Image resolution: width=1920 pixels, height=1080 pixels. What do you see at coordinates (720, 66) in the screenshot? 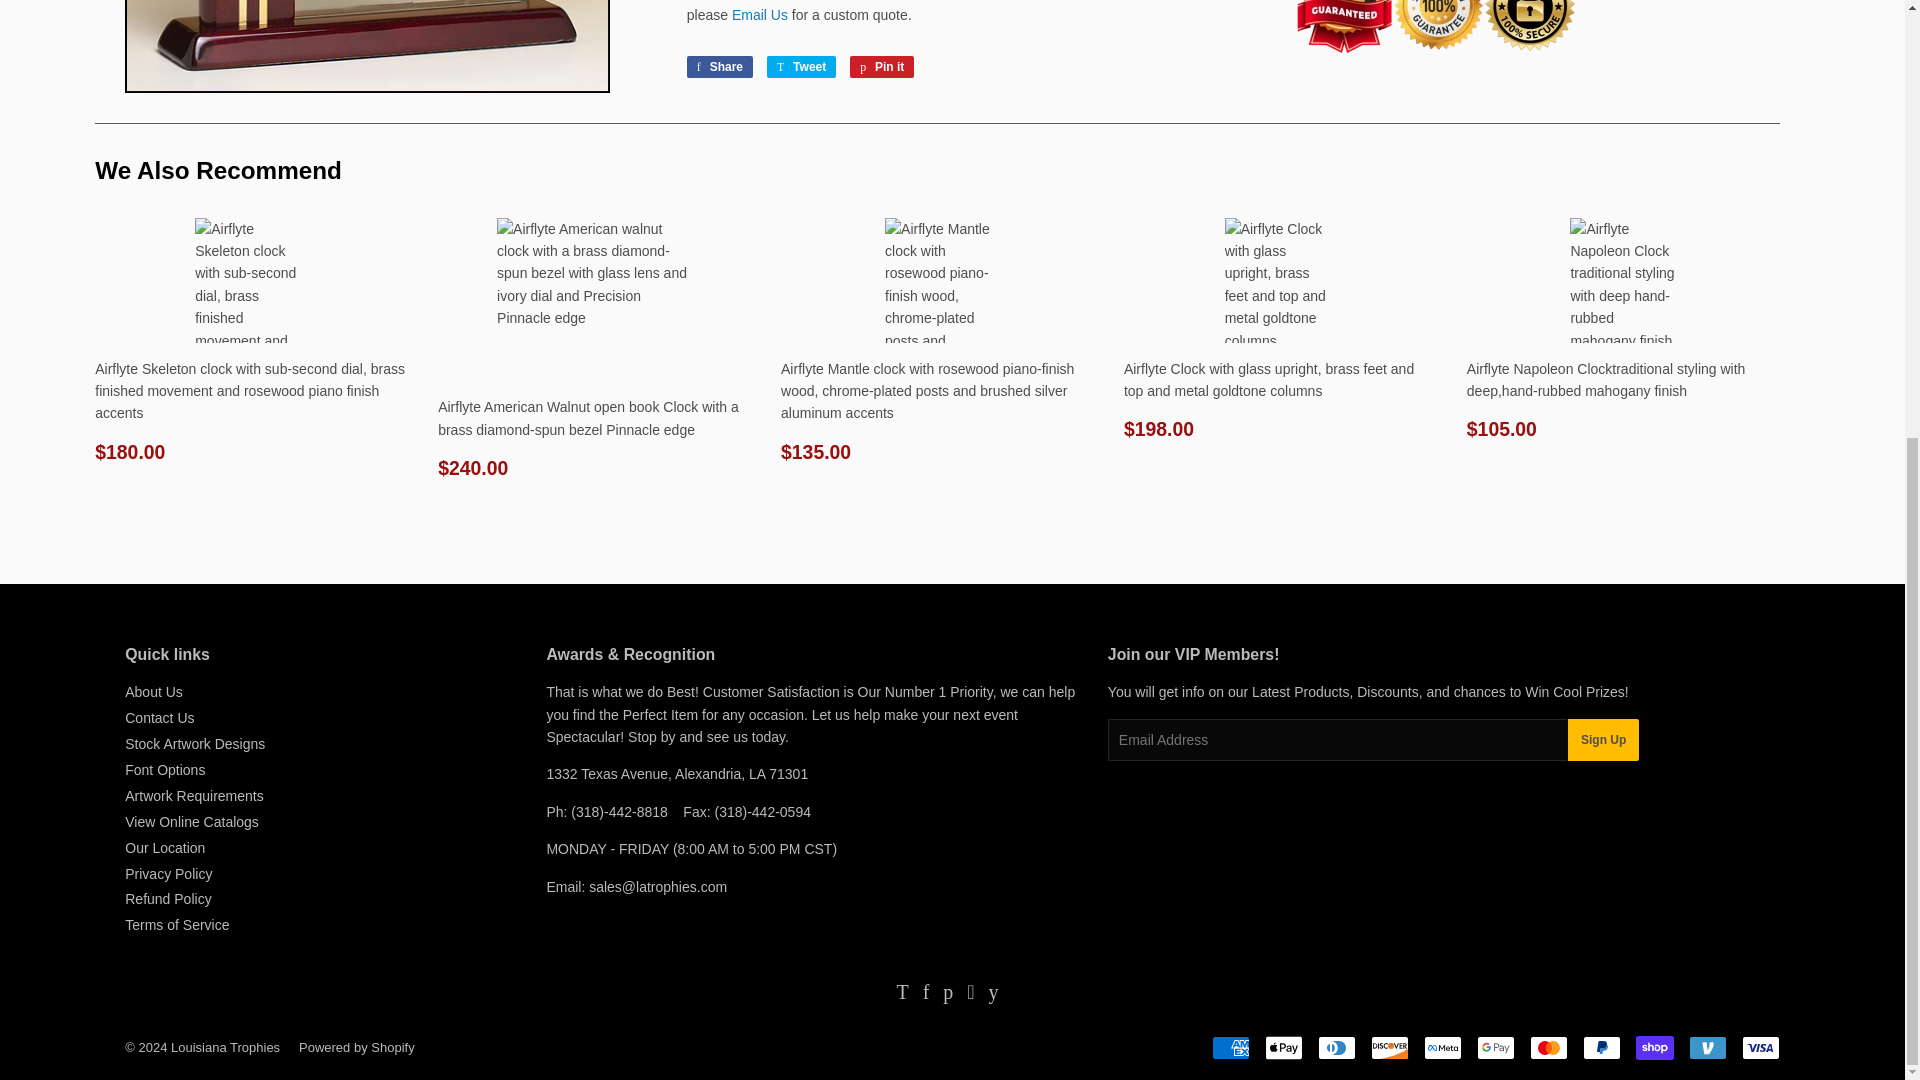
I see `Share on Facebook` at bounding box center [720, 66].